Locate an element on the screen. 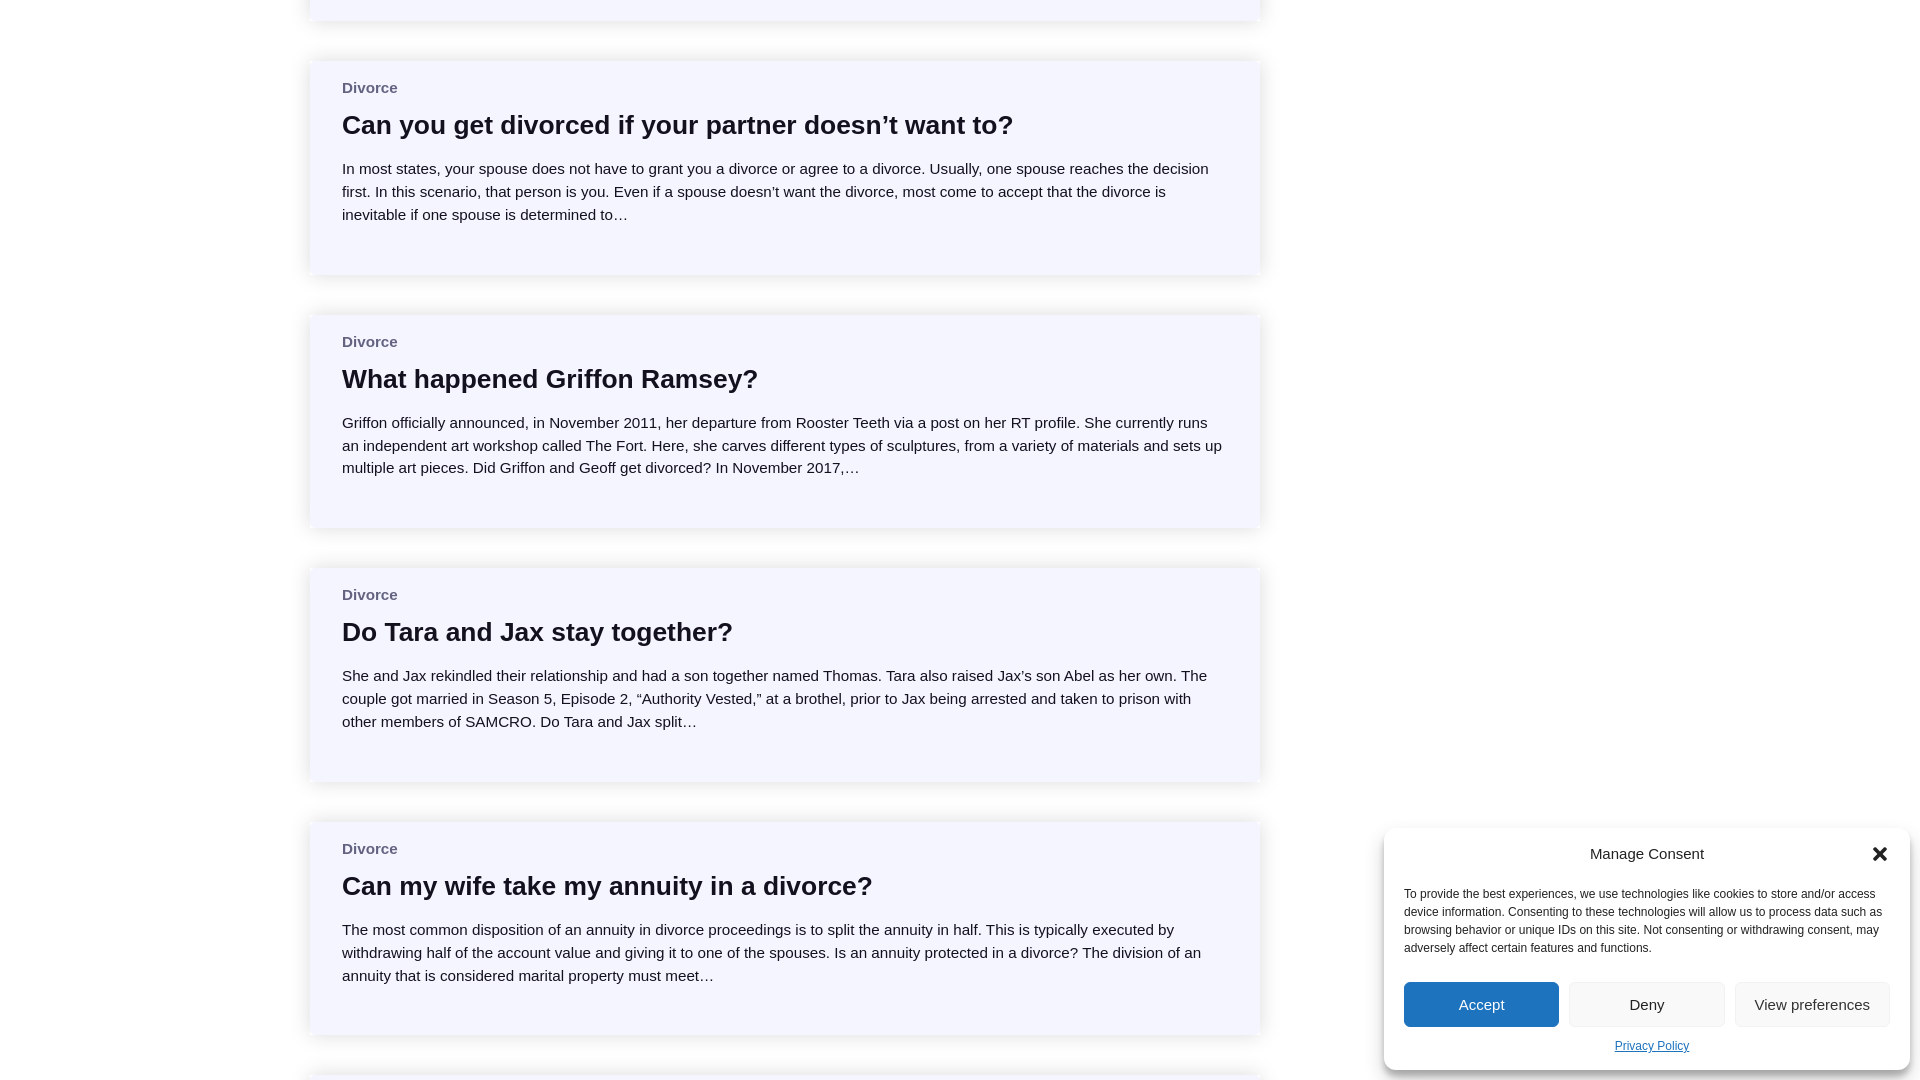  Divorce is located at coordinates (369, 594).